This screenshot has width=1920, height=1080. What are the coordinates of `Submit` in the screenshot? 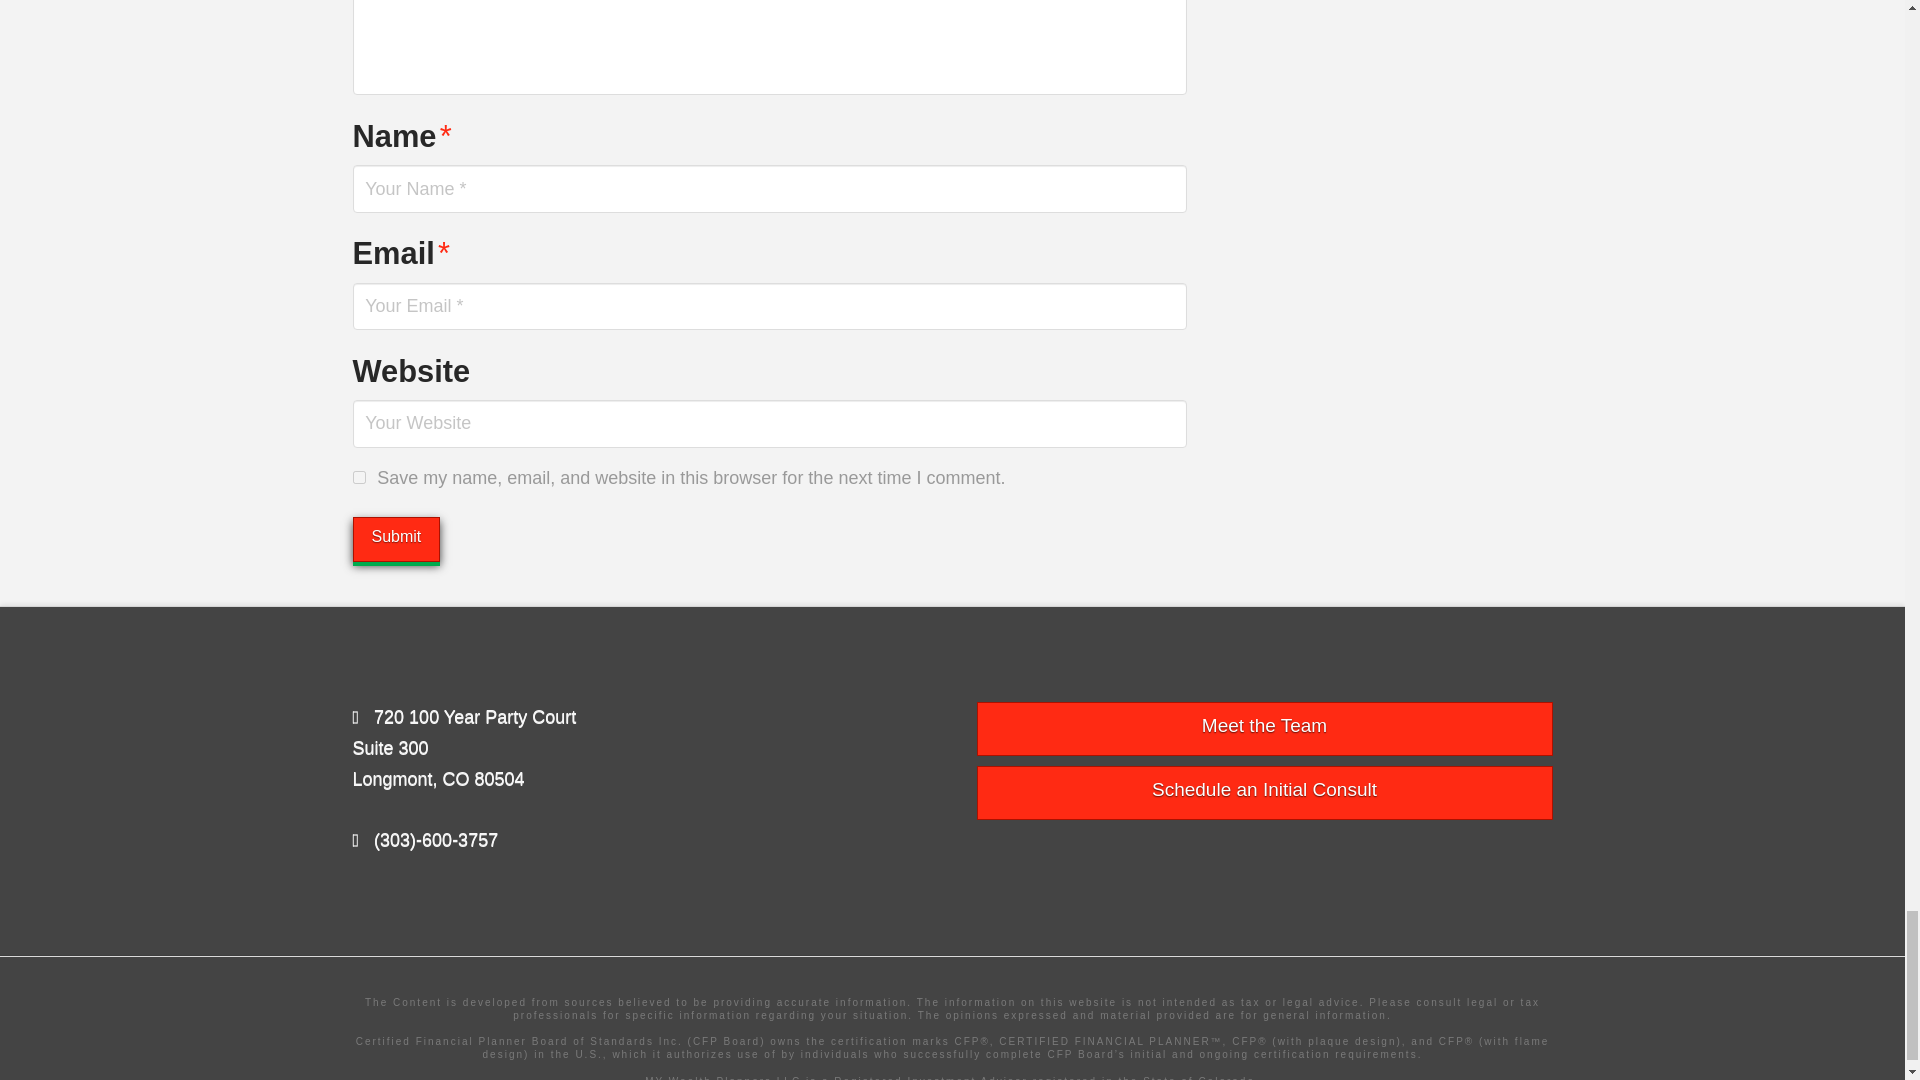 It's located at (395, 539).